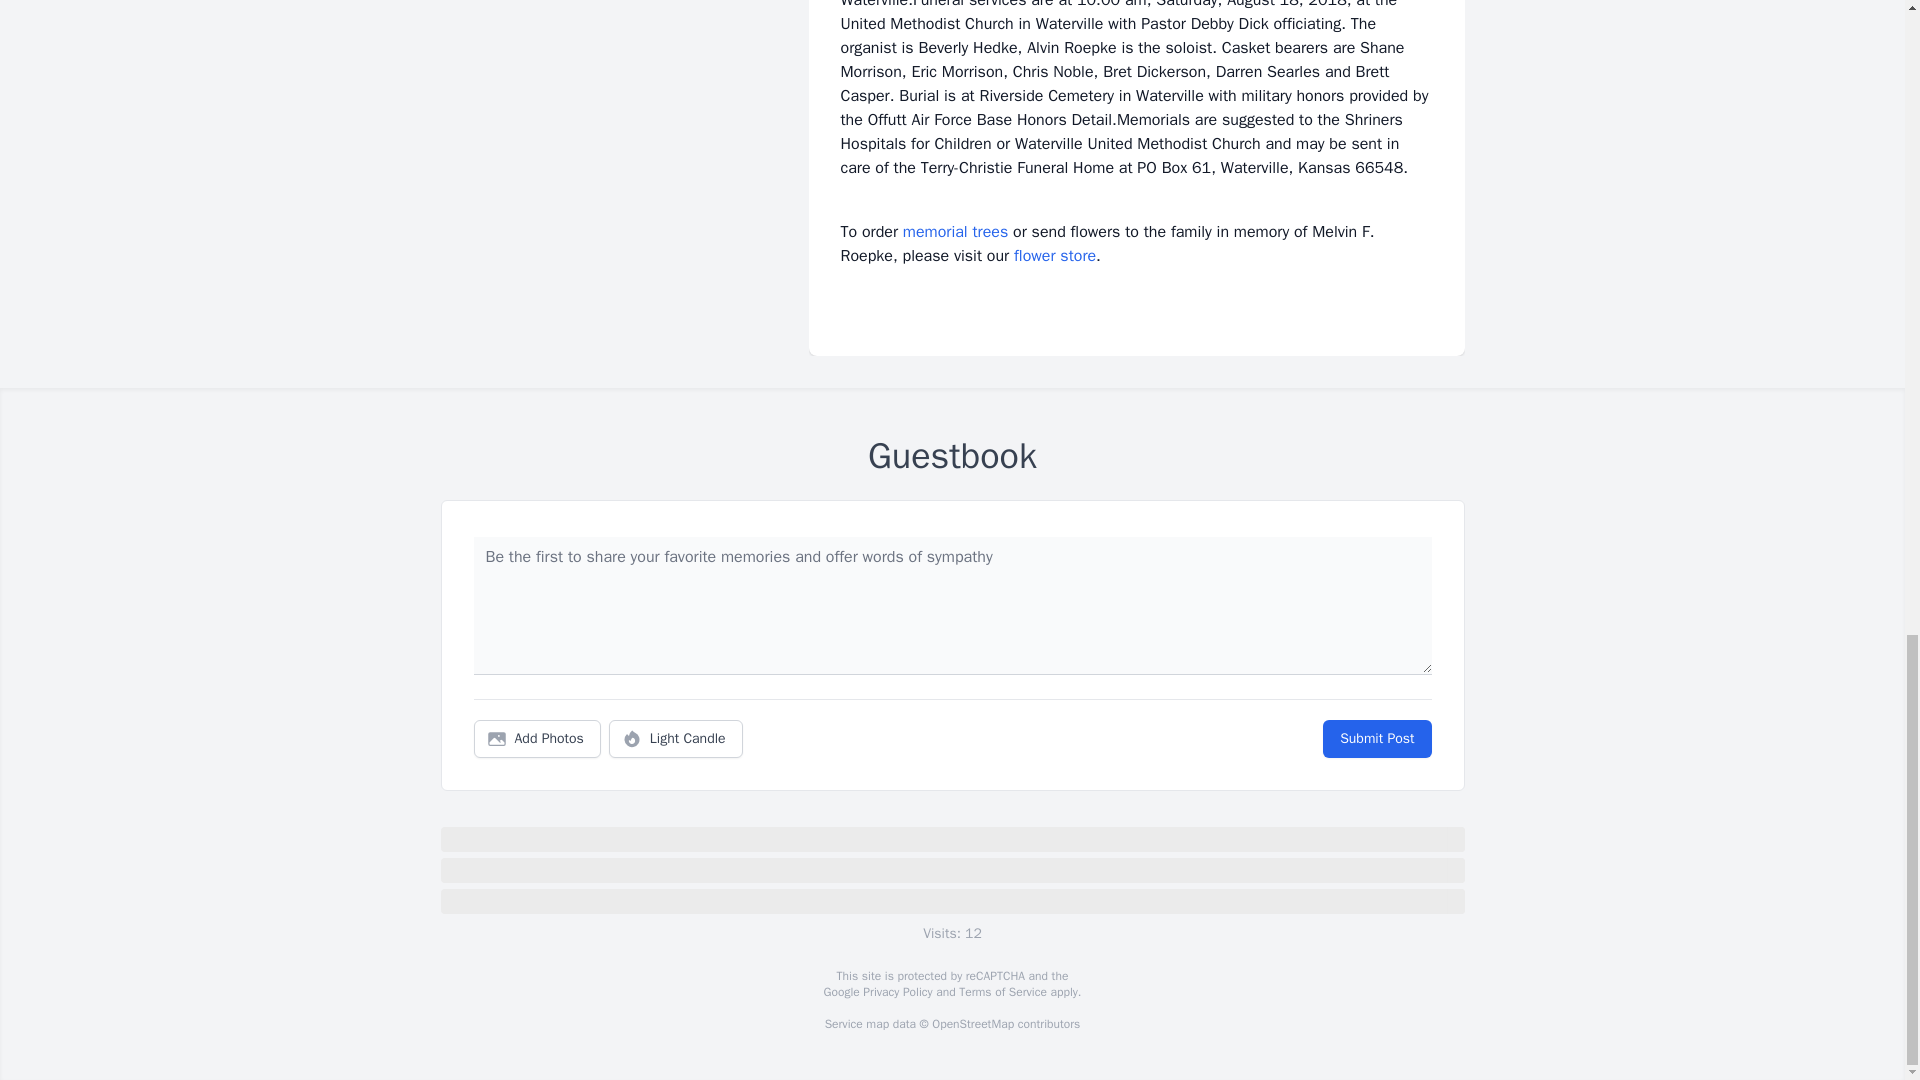 The image size is (1920, 1080). Describe the element at coordinates (972, 1024) in the screenshot. I see `OpenStreetMap` at that location.